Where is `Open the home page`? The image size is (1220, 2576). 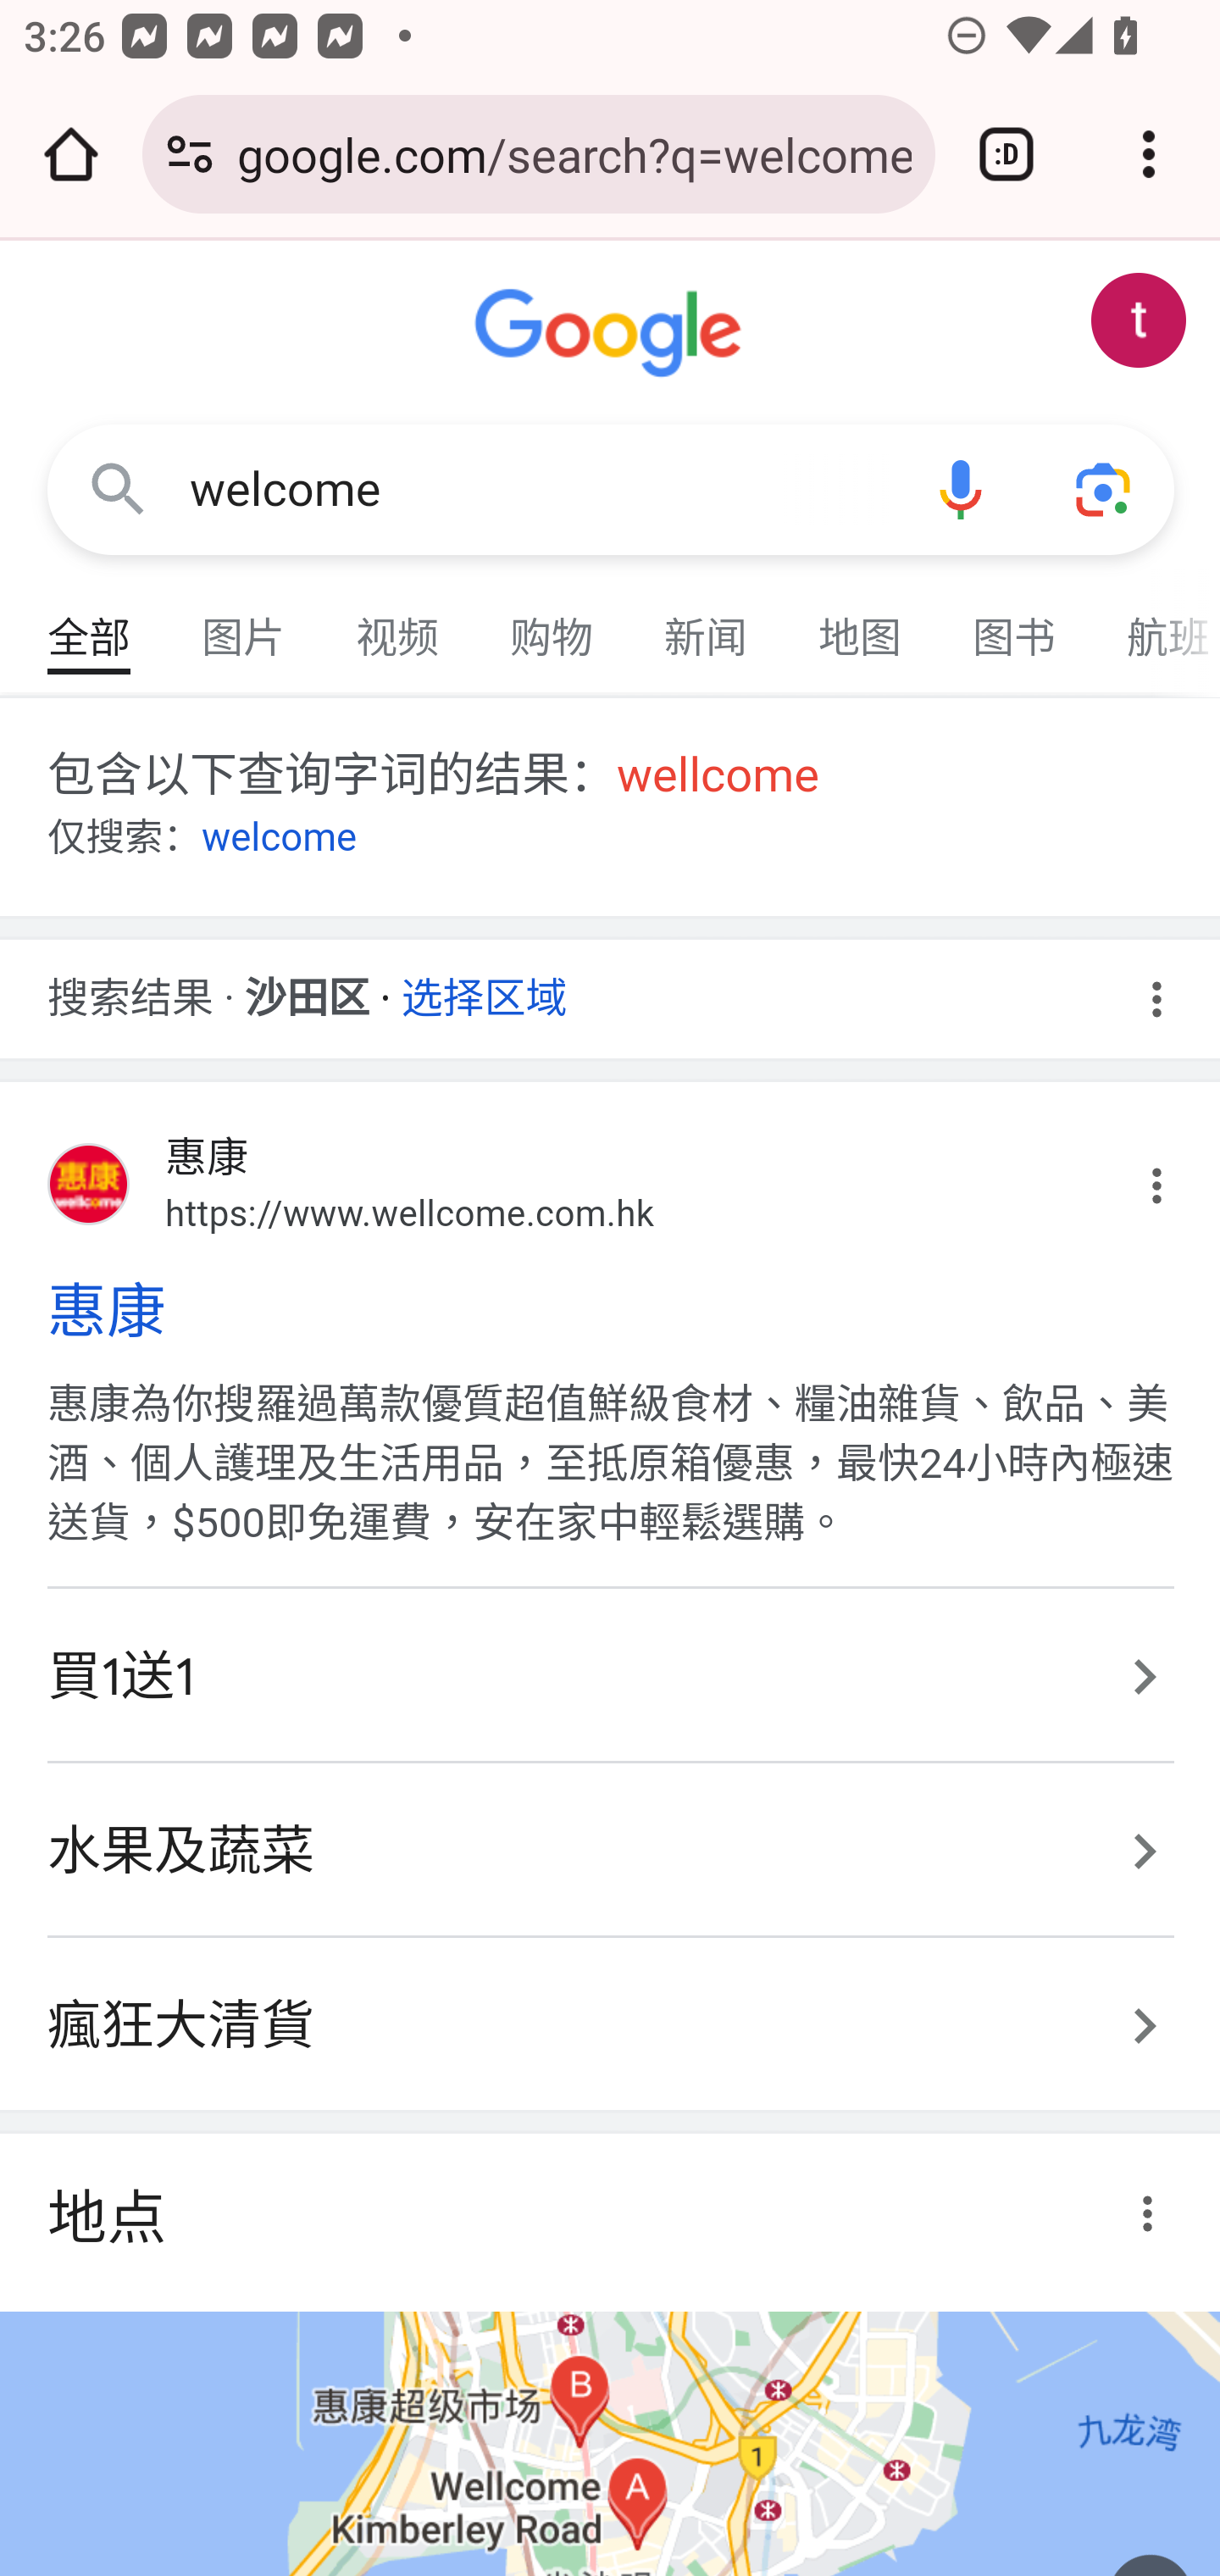
Open the home page is located at coordinates (71, 154).